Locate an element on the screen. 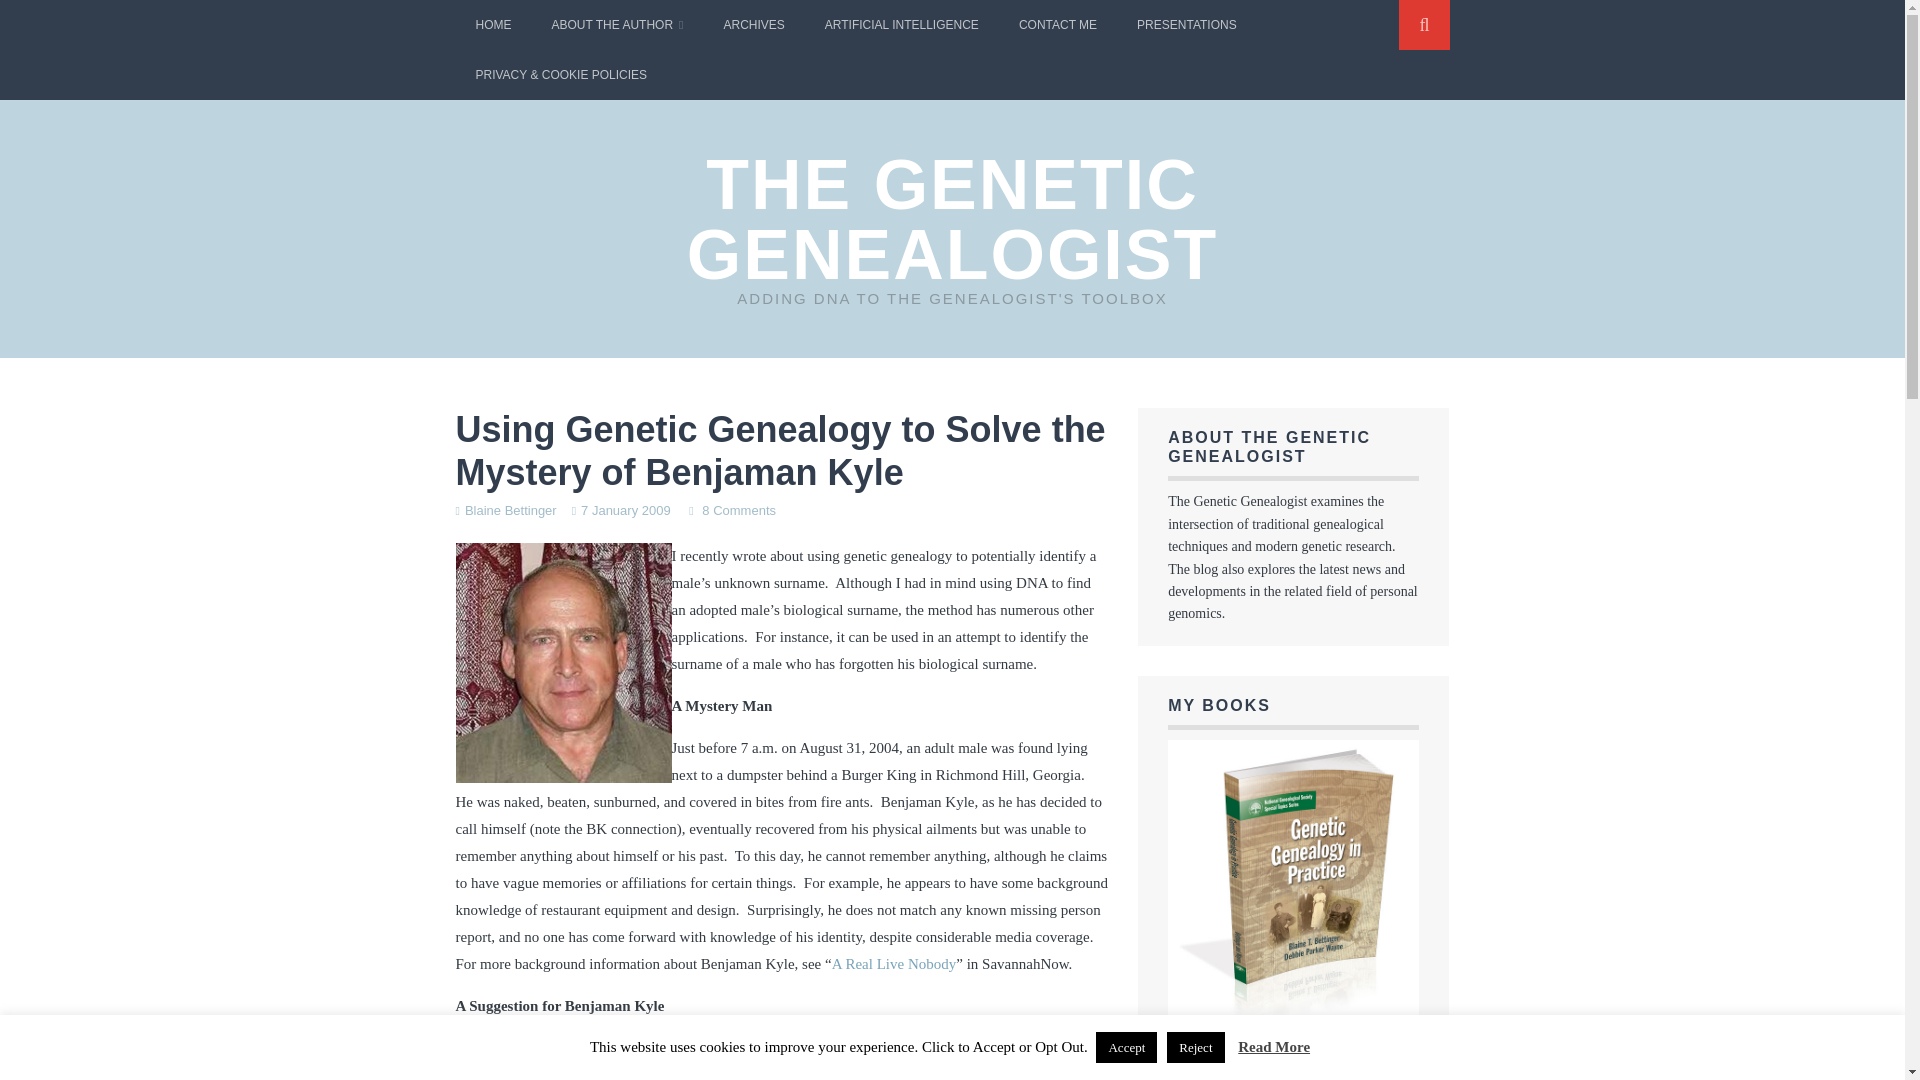 The image size is (1920, 1080). here is located at coordinates (870, 1074).